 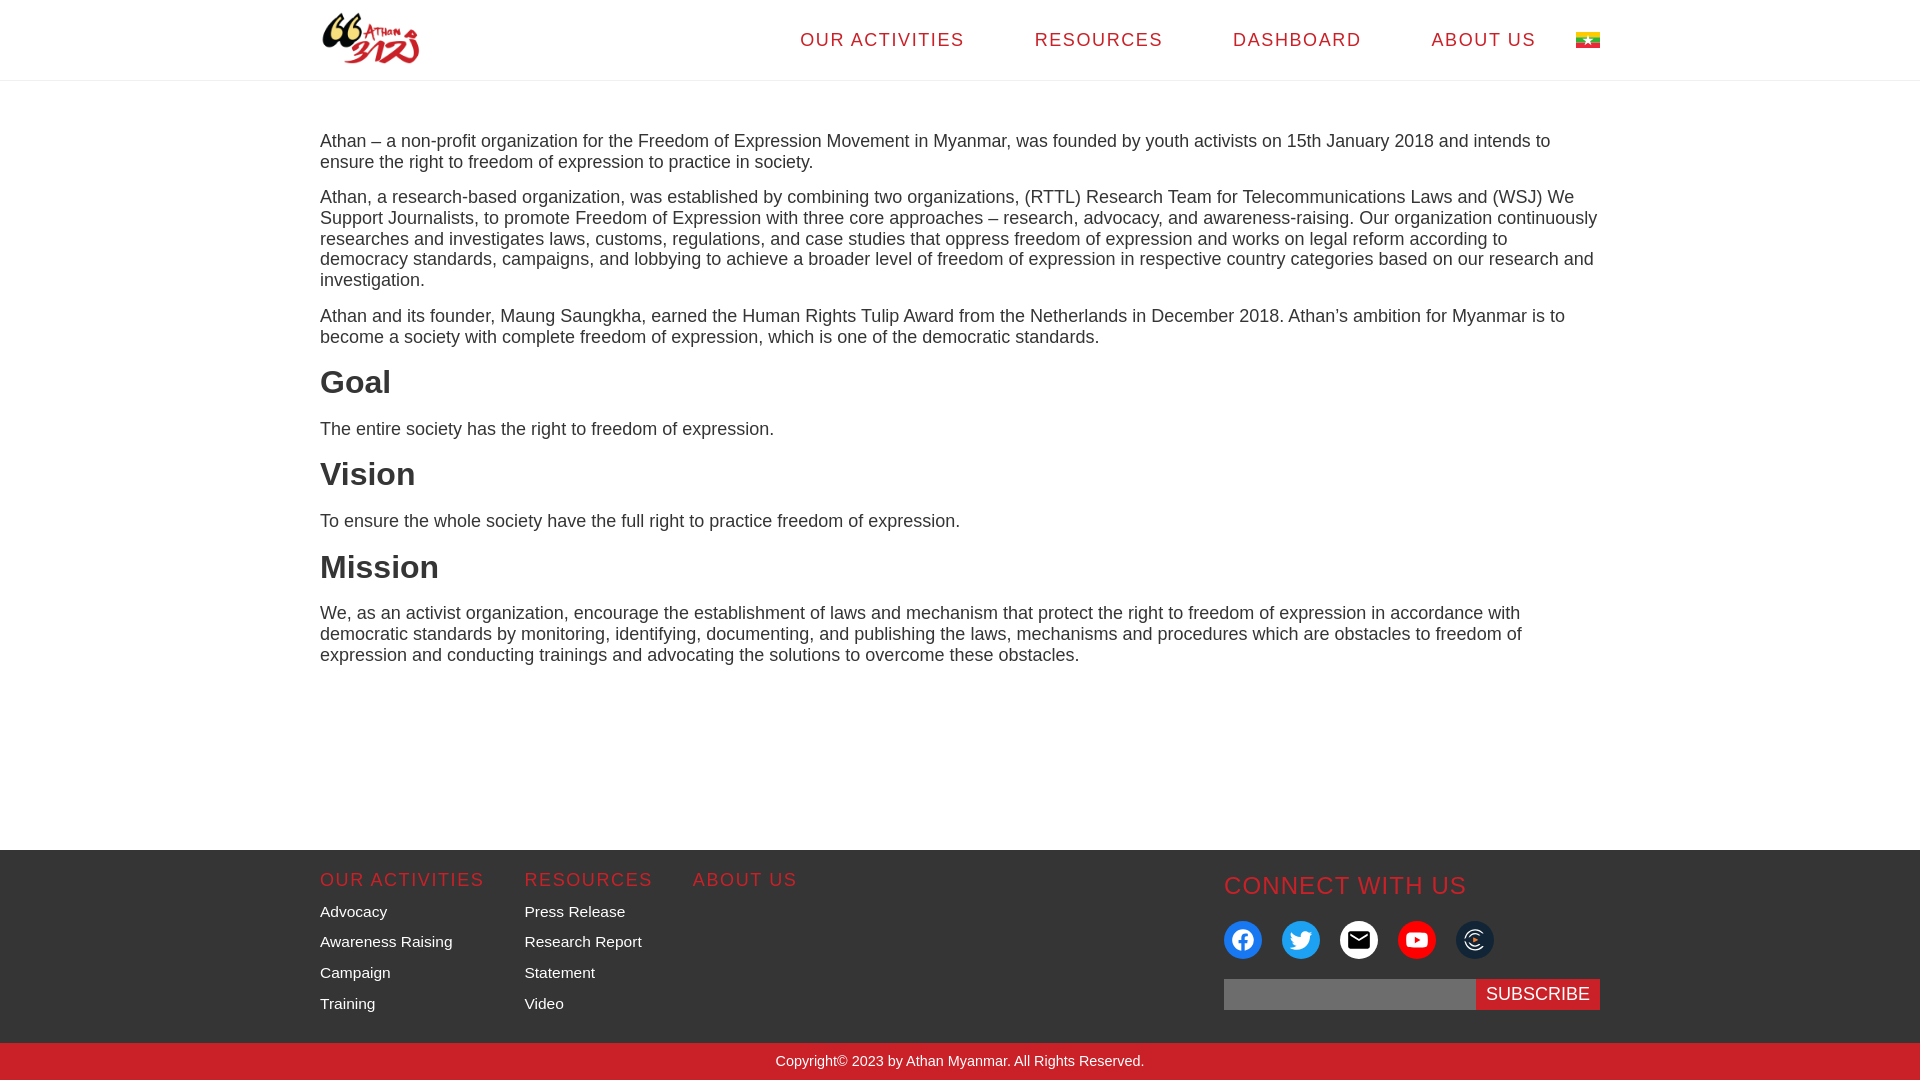 What do you see at coordinates (386, 942) in the screenshot?
I see `Awareness Raising` at bounding box center [386, 942].